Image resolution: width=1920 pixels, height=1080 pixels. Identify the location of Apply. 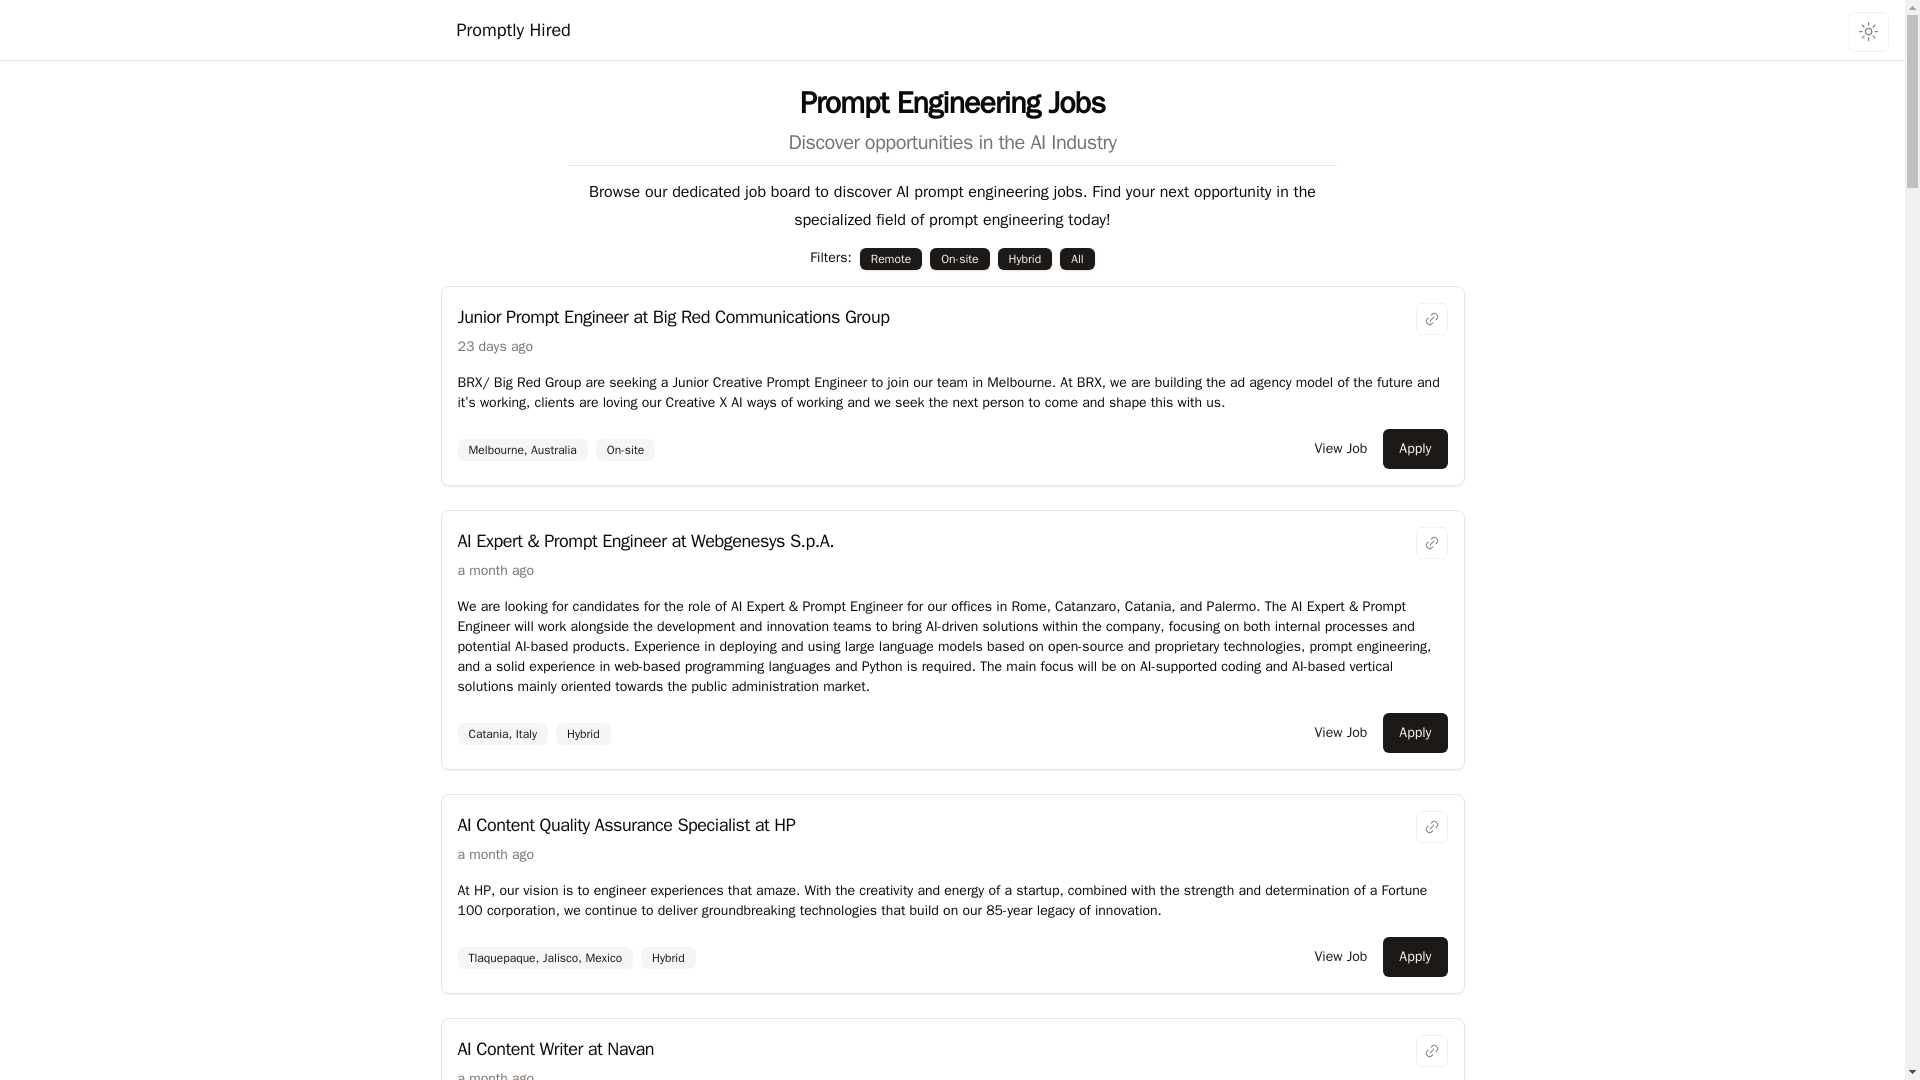
(1414, 957).